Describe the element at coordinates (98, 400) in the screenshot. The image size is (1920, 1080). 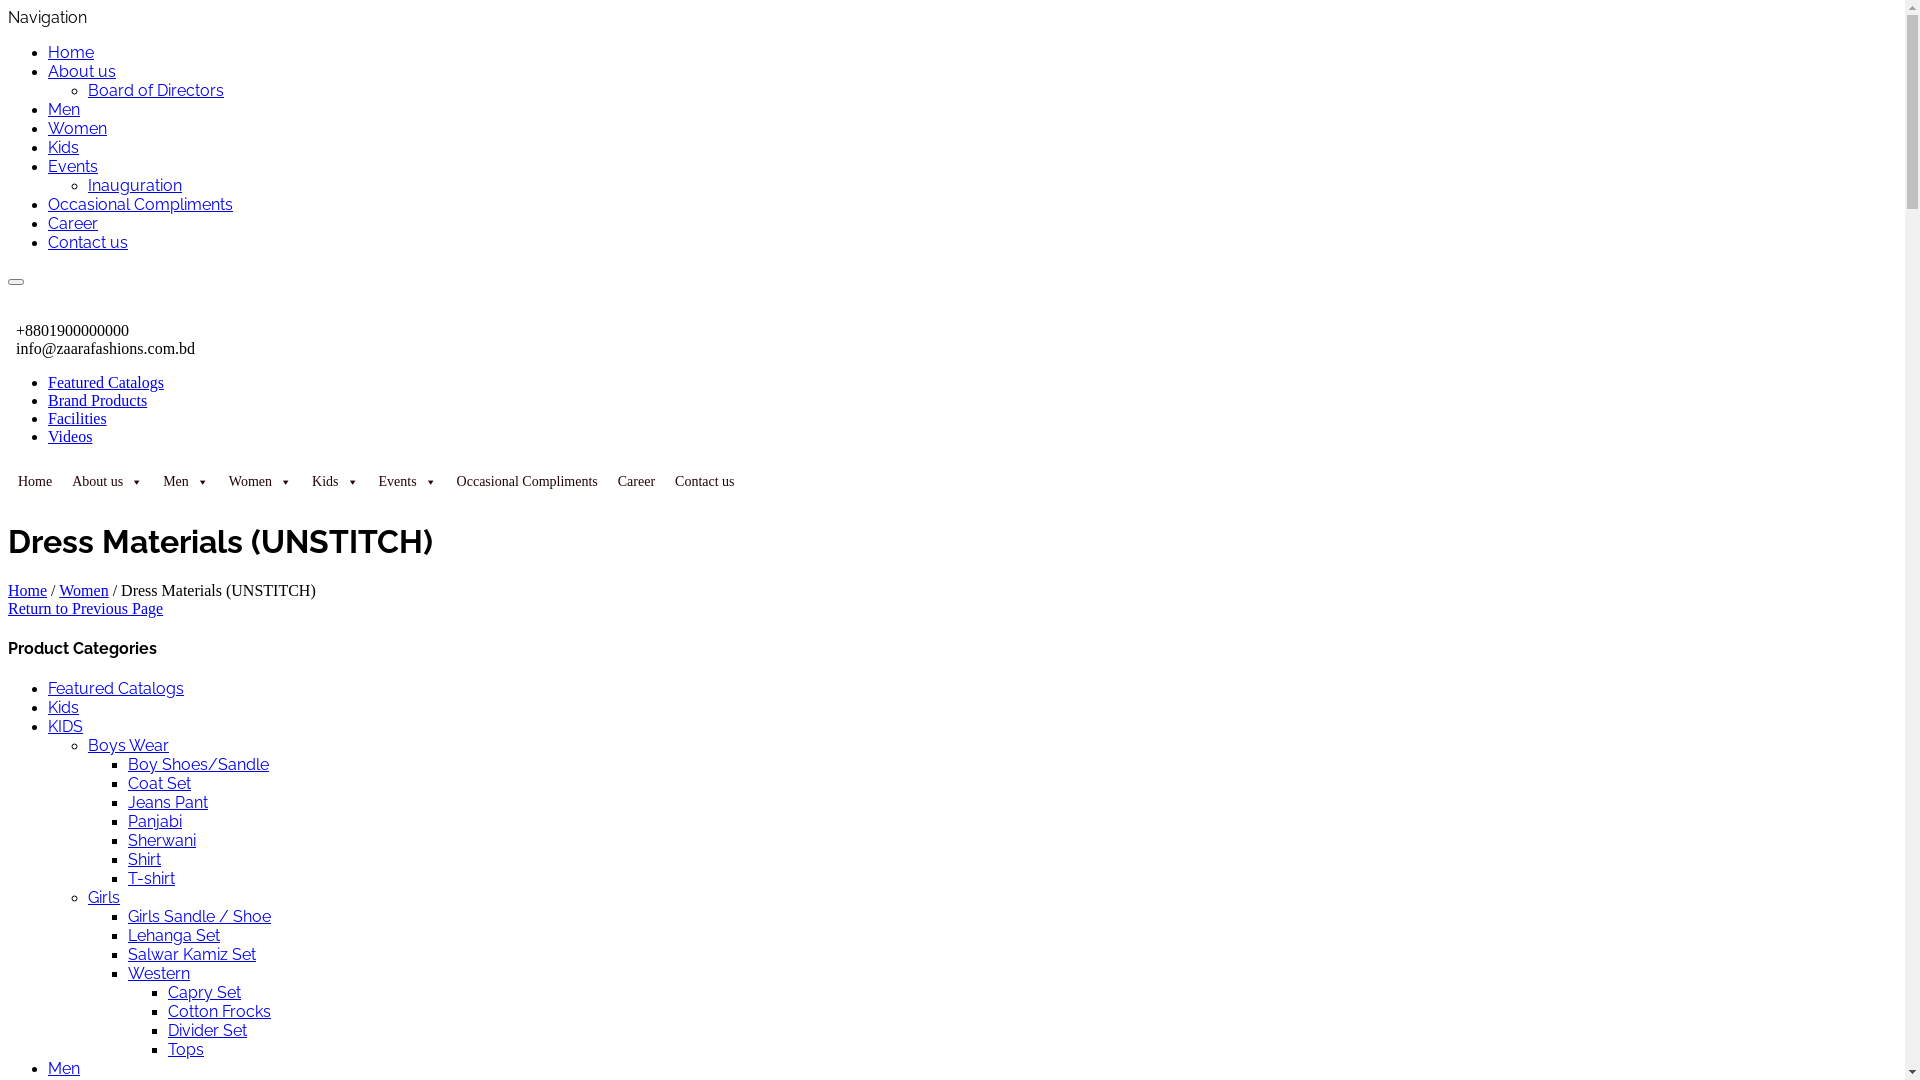
I see `Brand Products` at that location.